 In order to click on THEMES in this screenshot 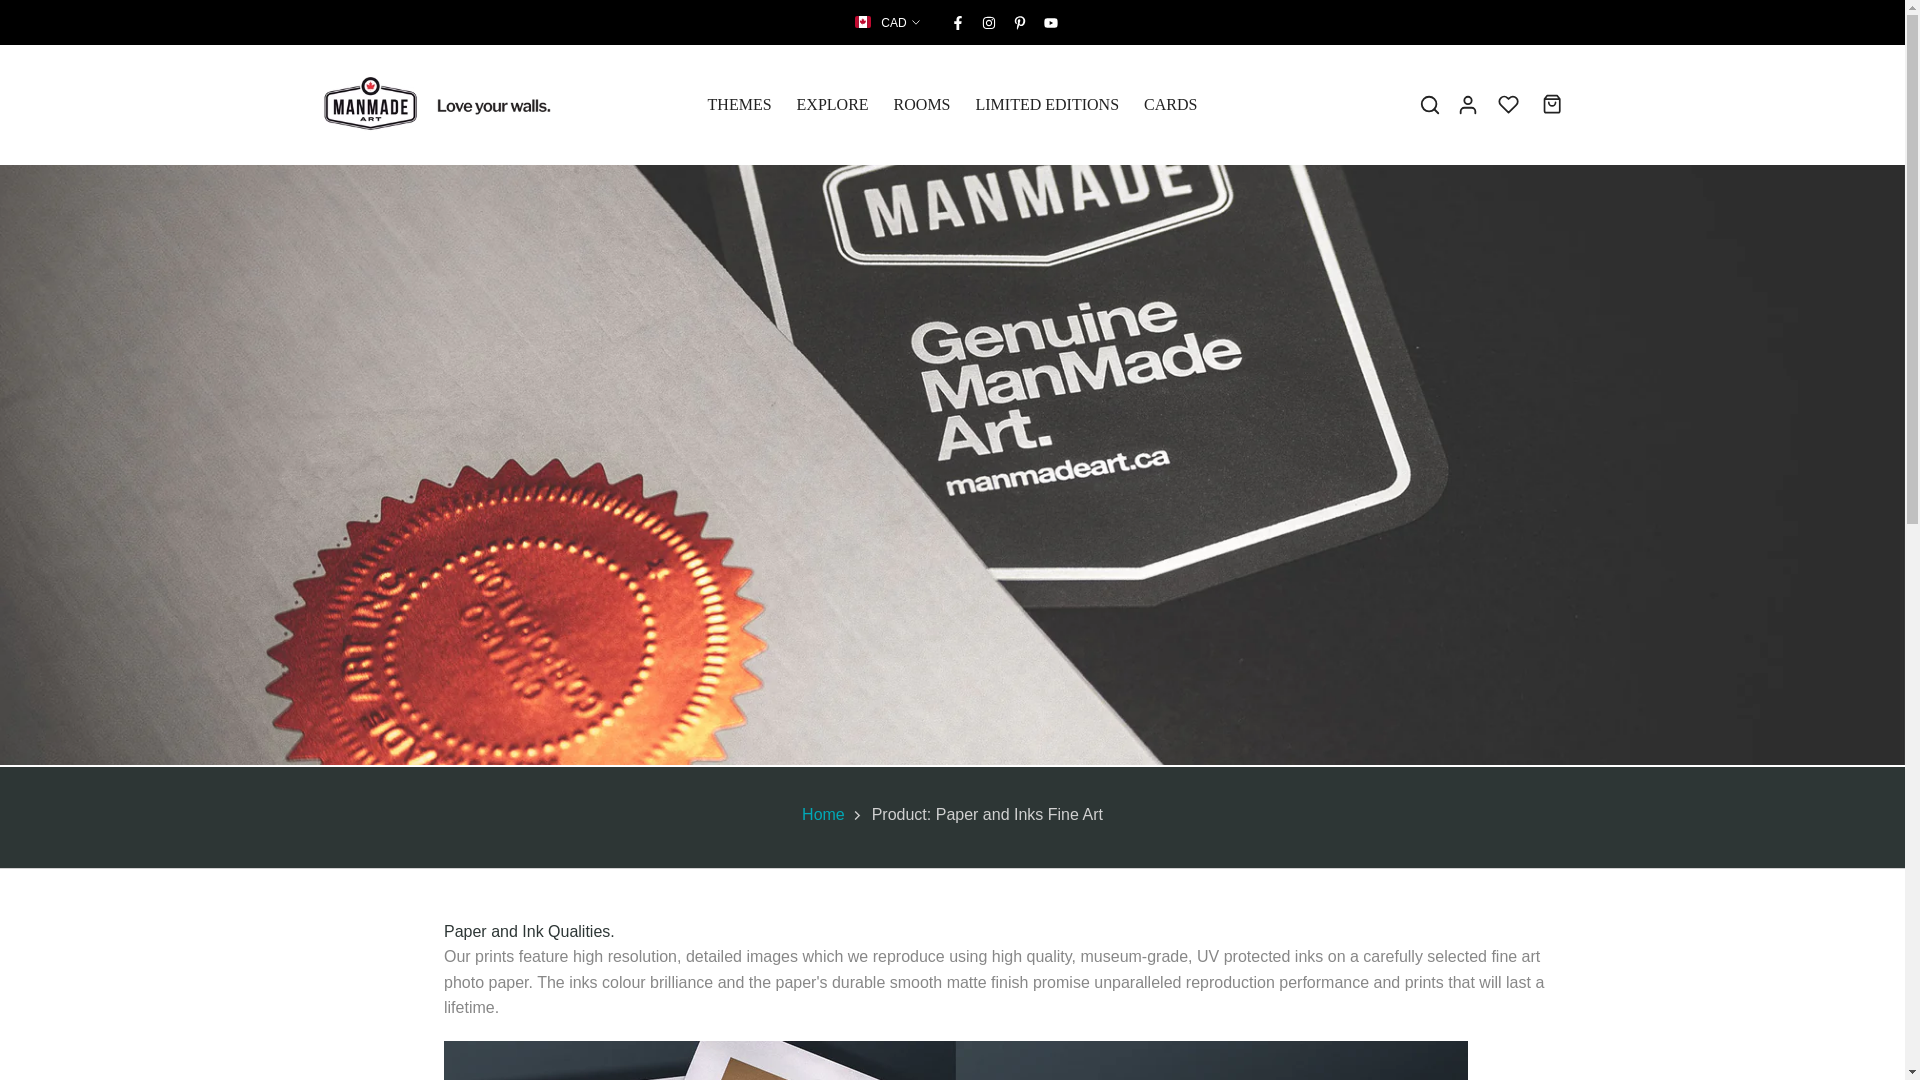, I will do `click(746, 104)`.